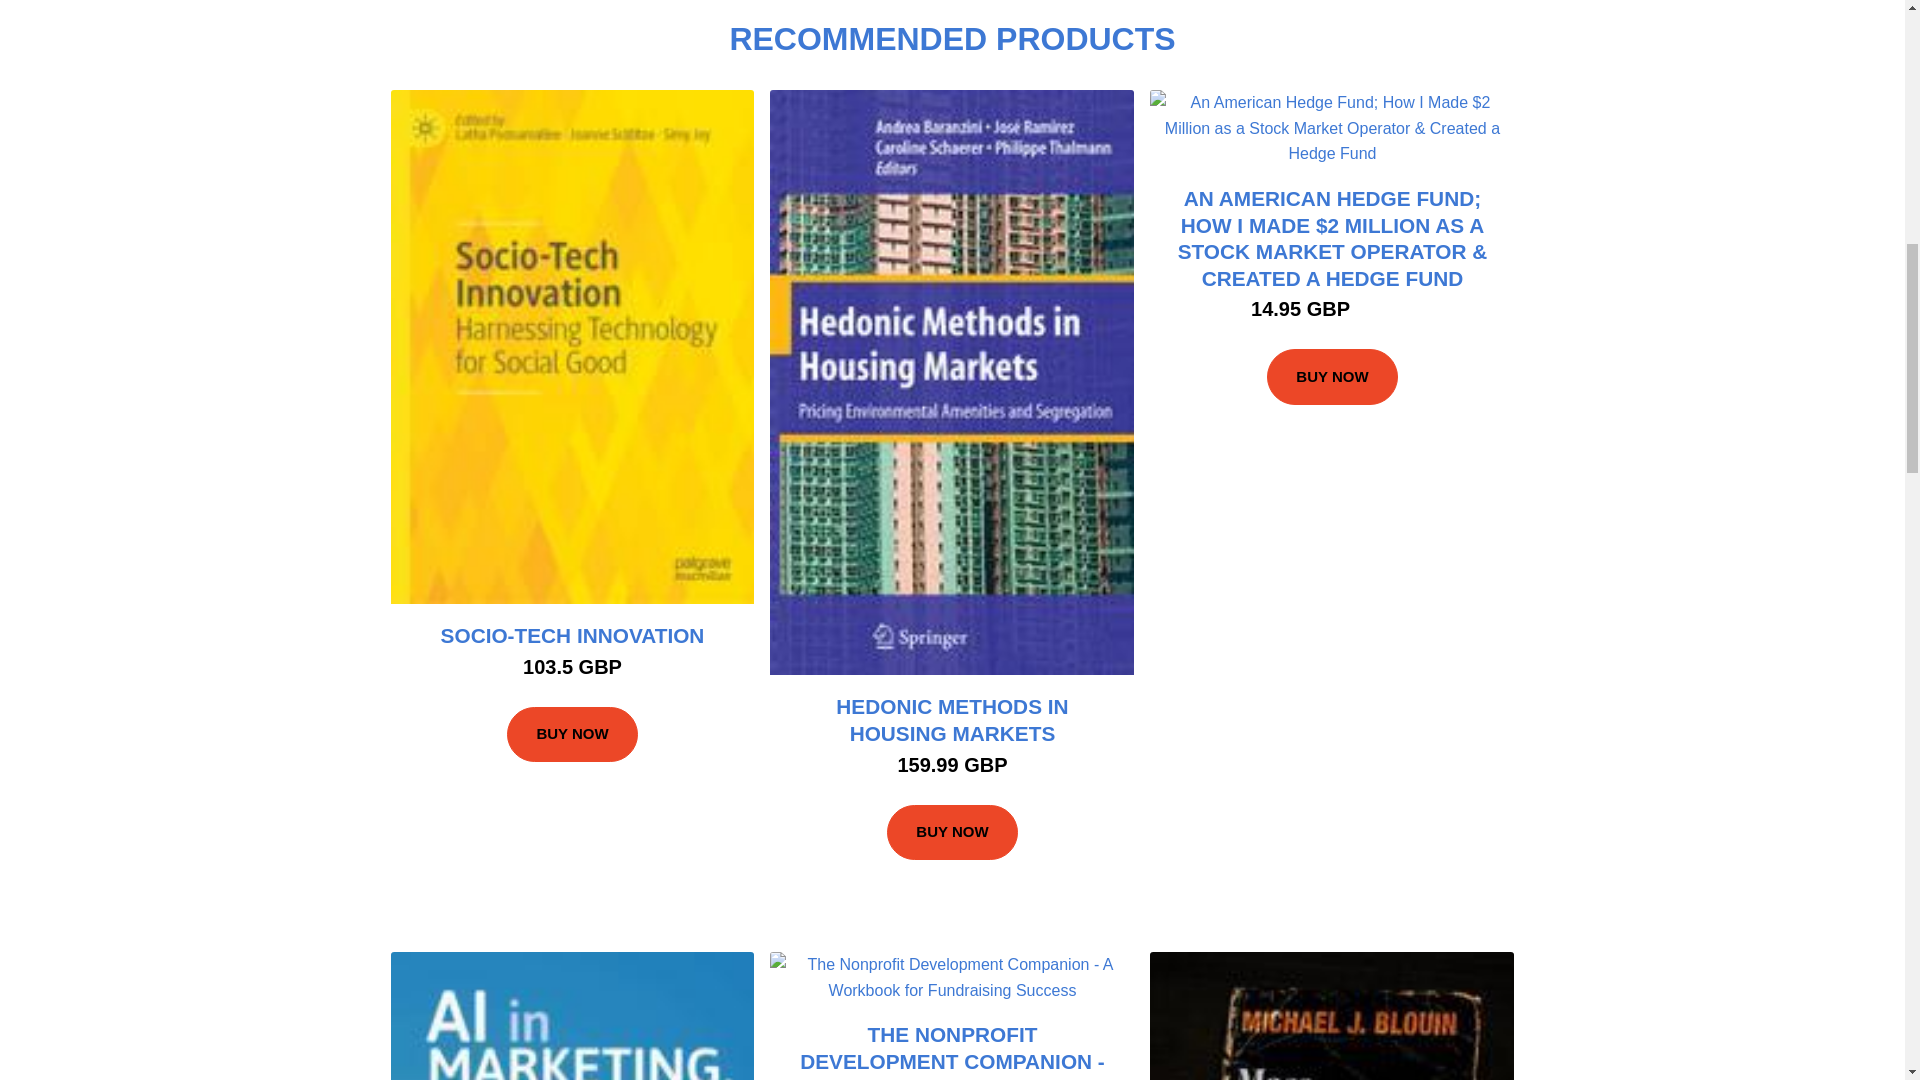 This screenshot has height=1080, width=1920. What do you see at coordinates (572, 635) in the screenshot?
I see `SOCIO-TECH INNOVATION` at bounding box center [572, 635].